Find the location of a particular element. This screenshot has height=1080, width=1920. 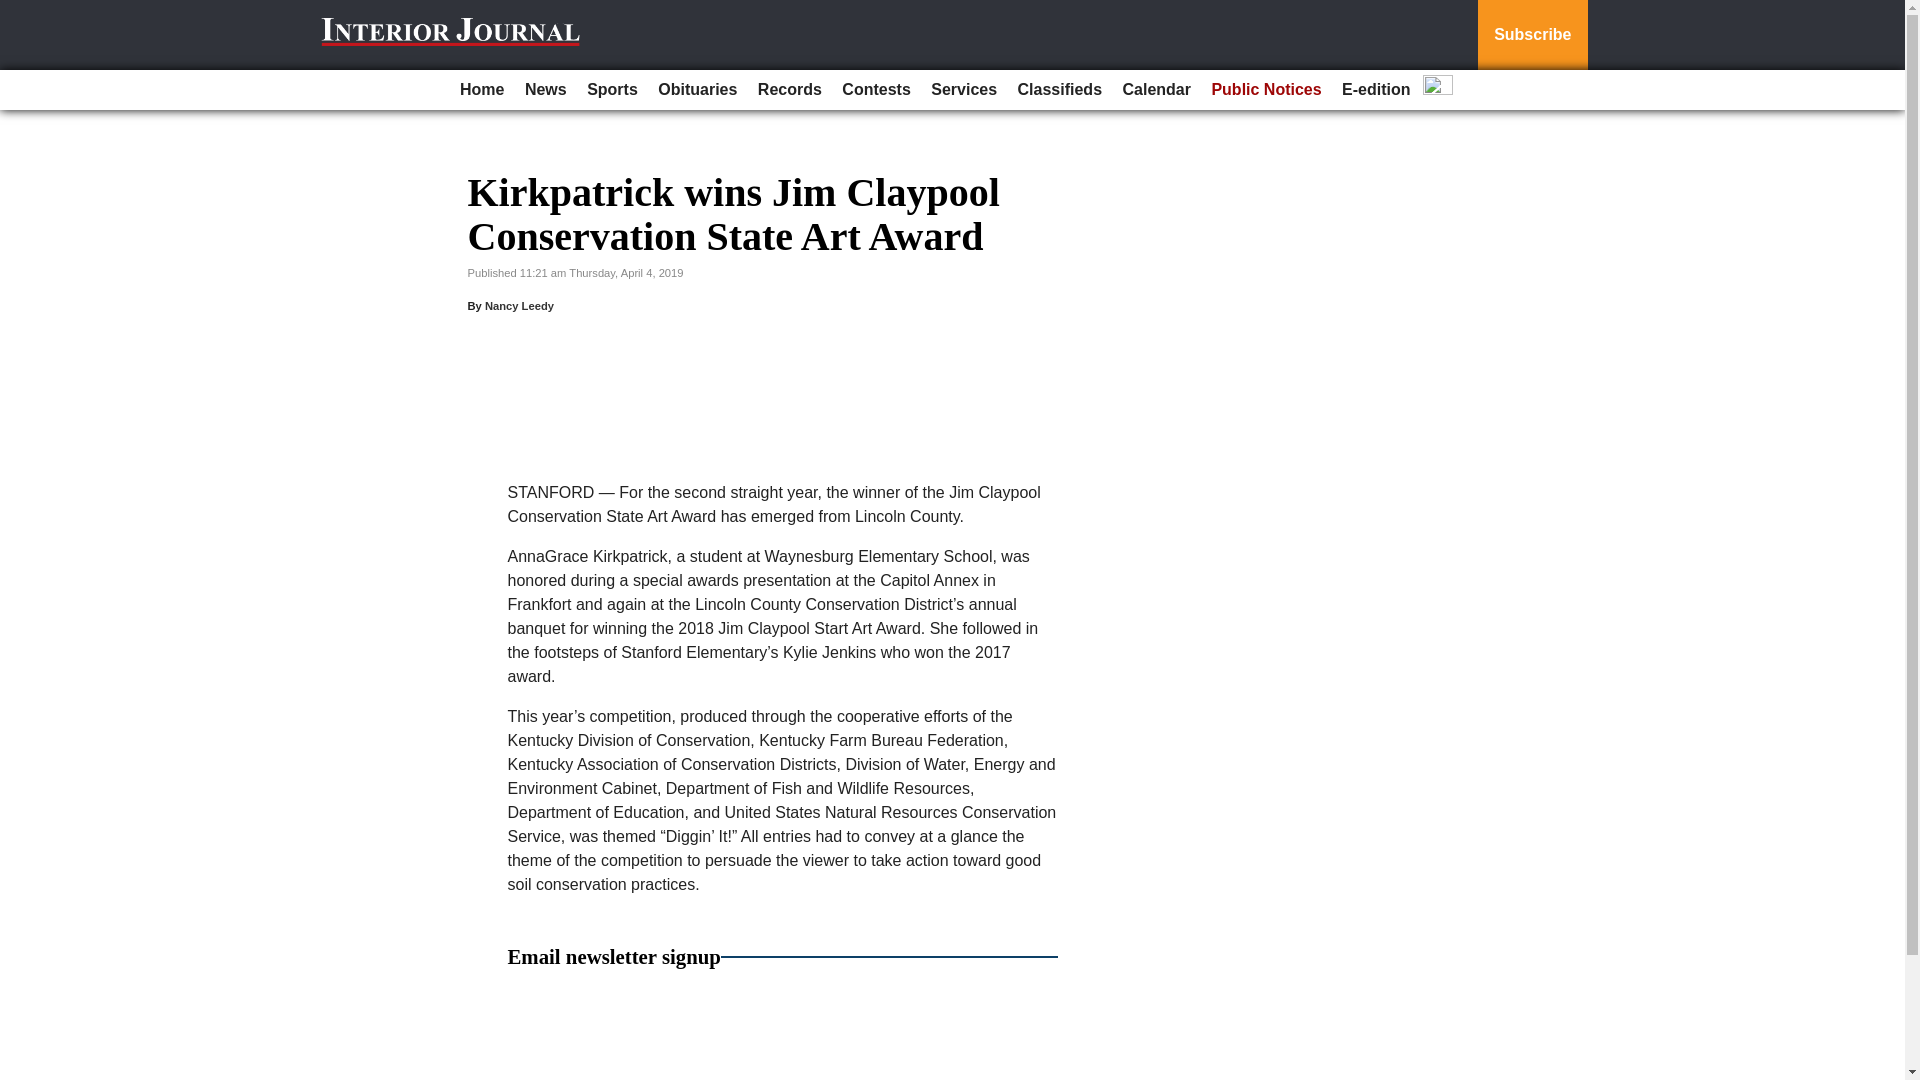

Classifieds is located at coordinates (1059, 90).